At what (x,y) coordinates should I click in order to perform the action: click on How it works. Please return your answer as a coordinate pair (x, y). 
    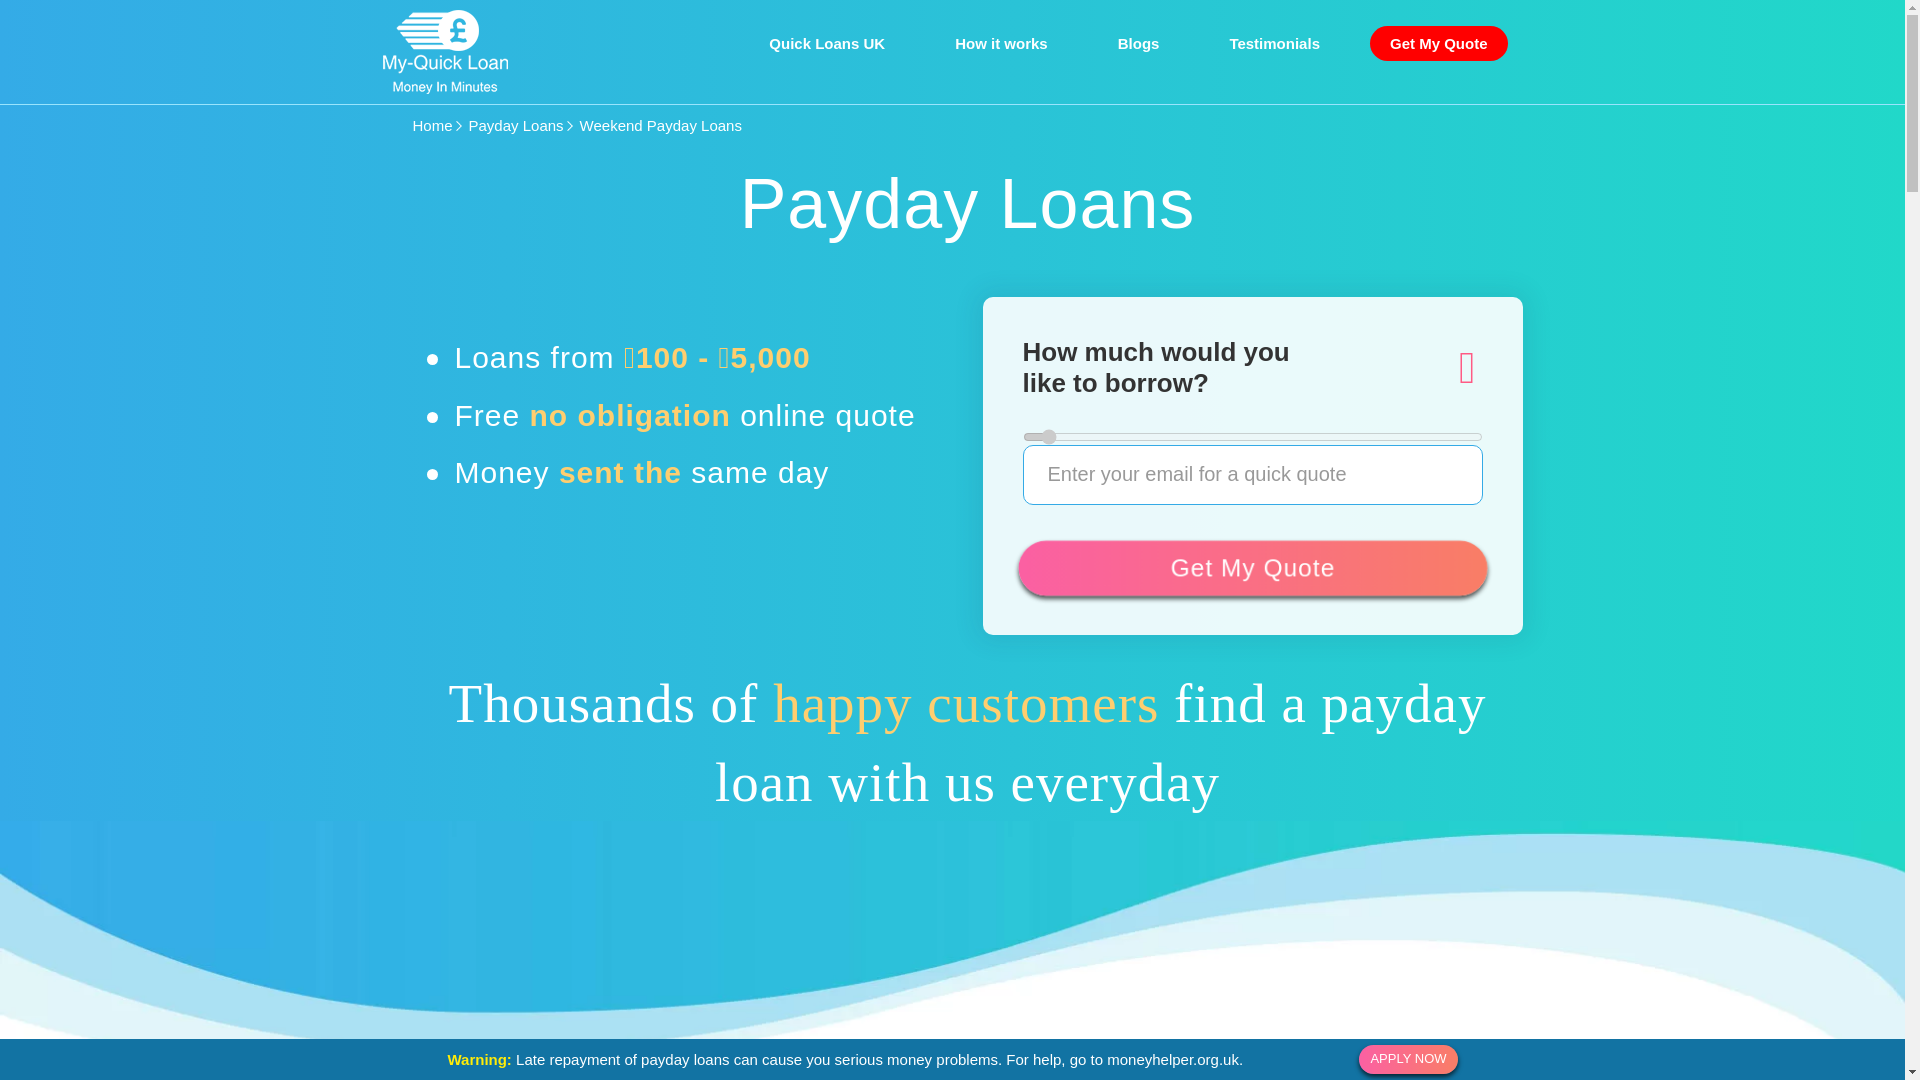
    Looking at the image, I should click on (1001, 42).